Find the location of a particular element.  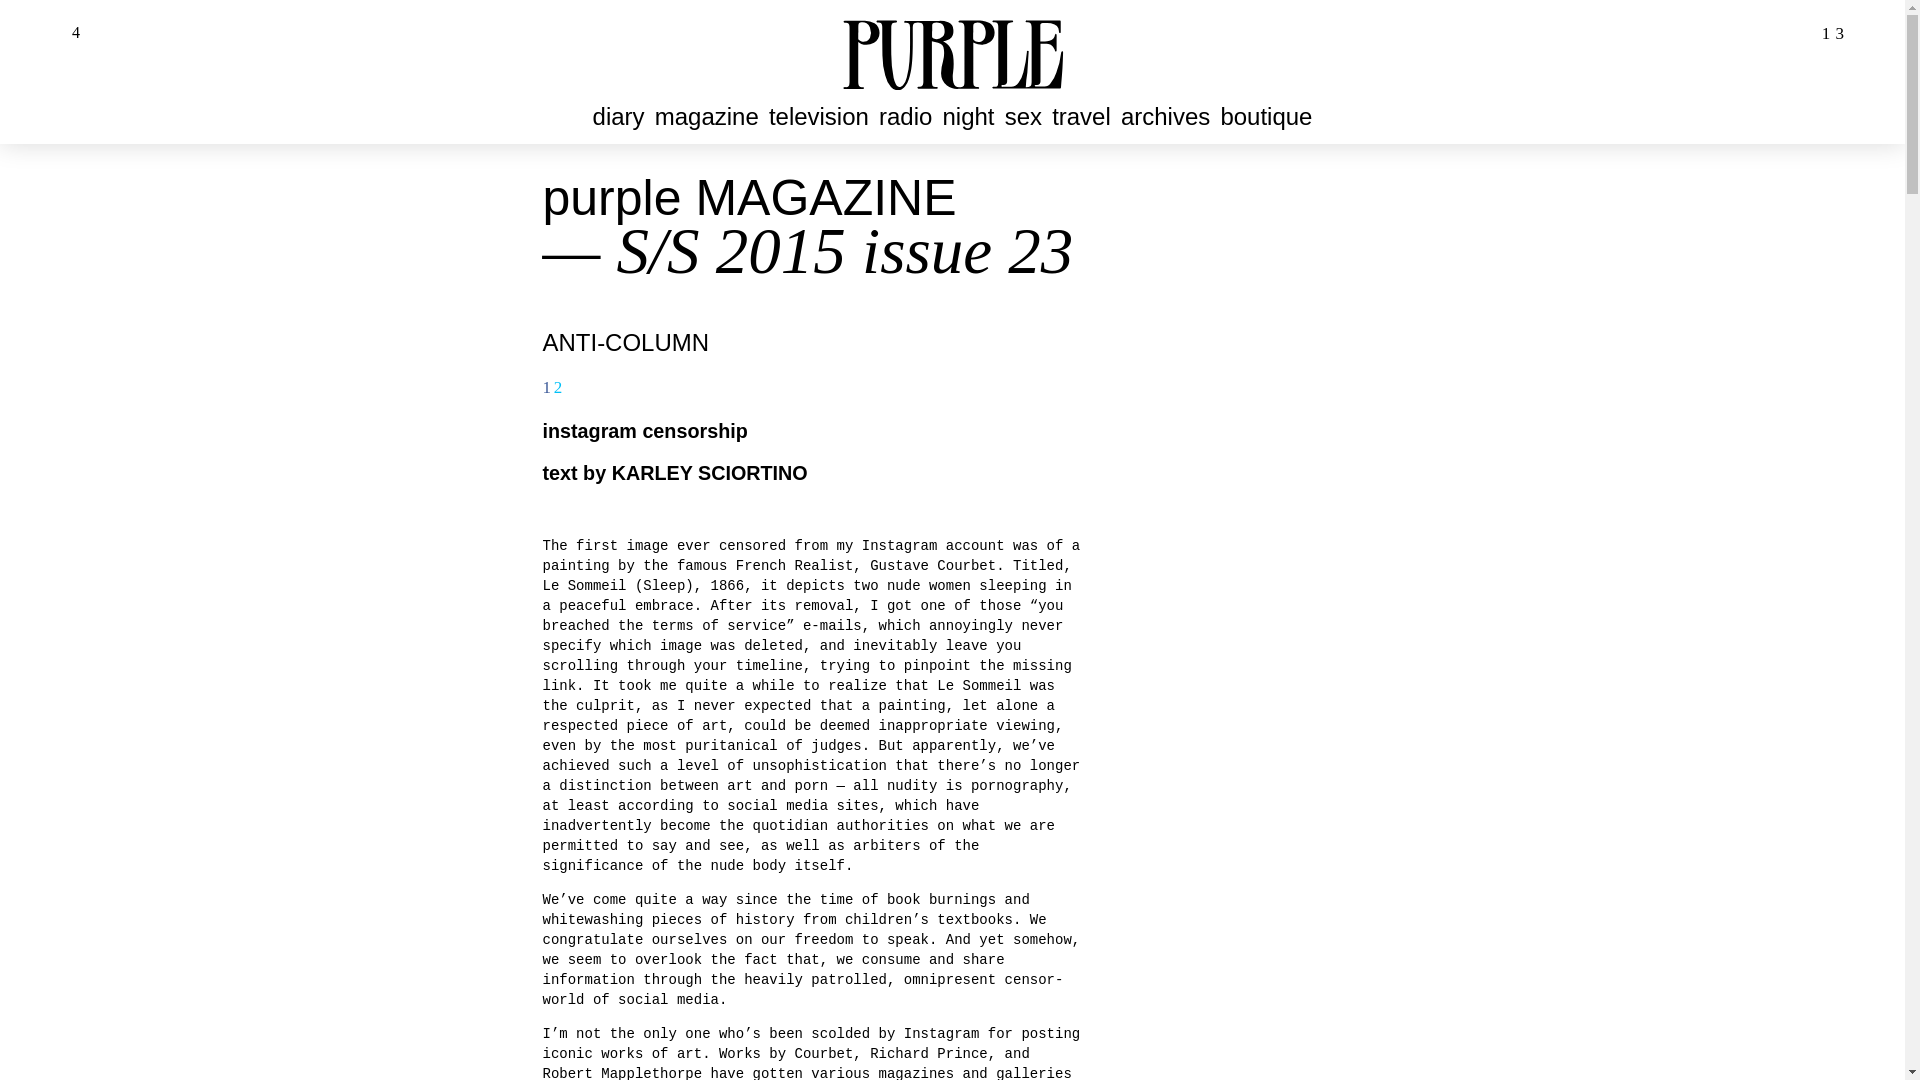

television is located at coordinates (818, 116).